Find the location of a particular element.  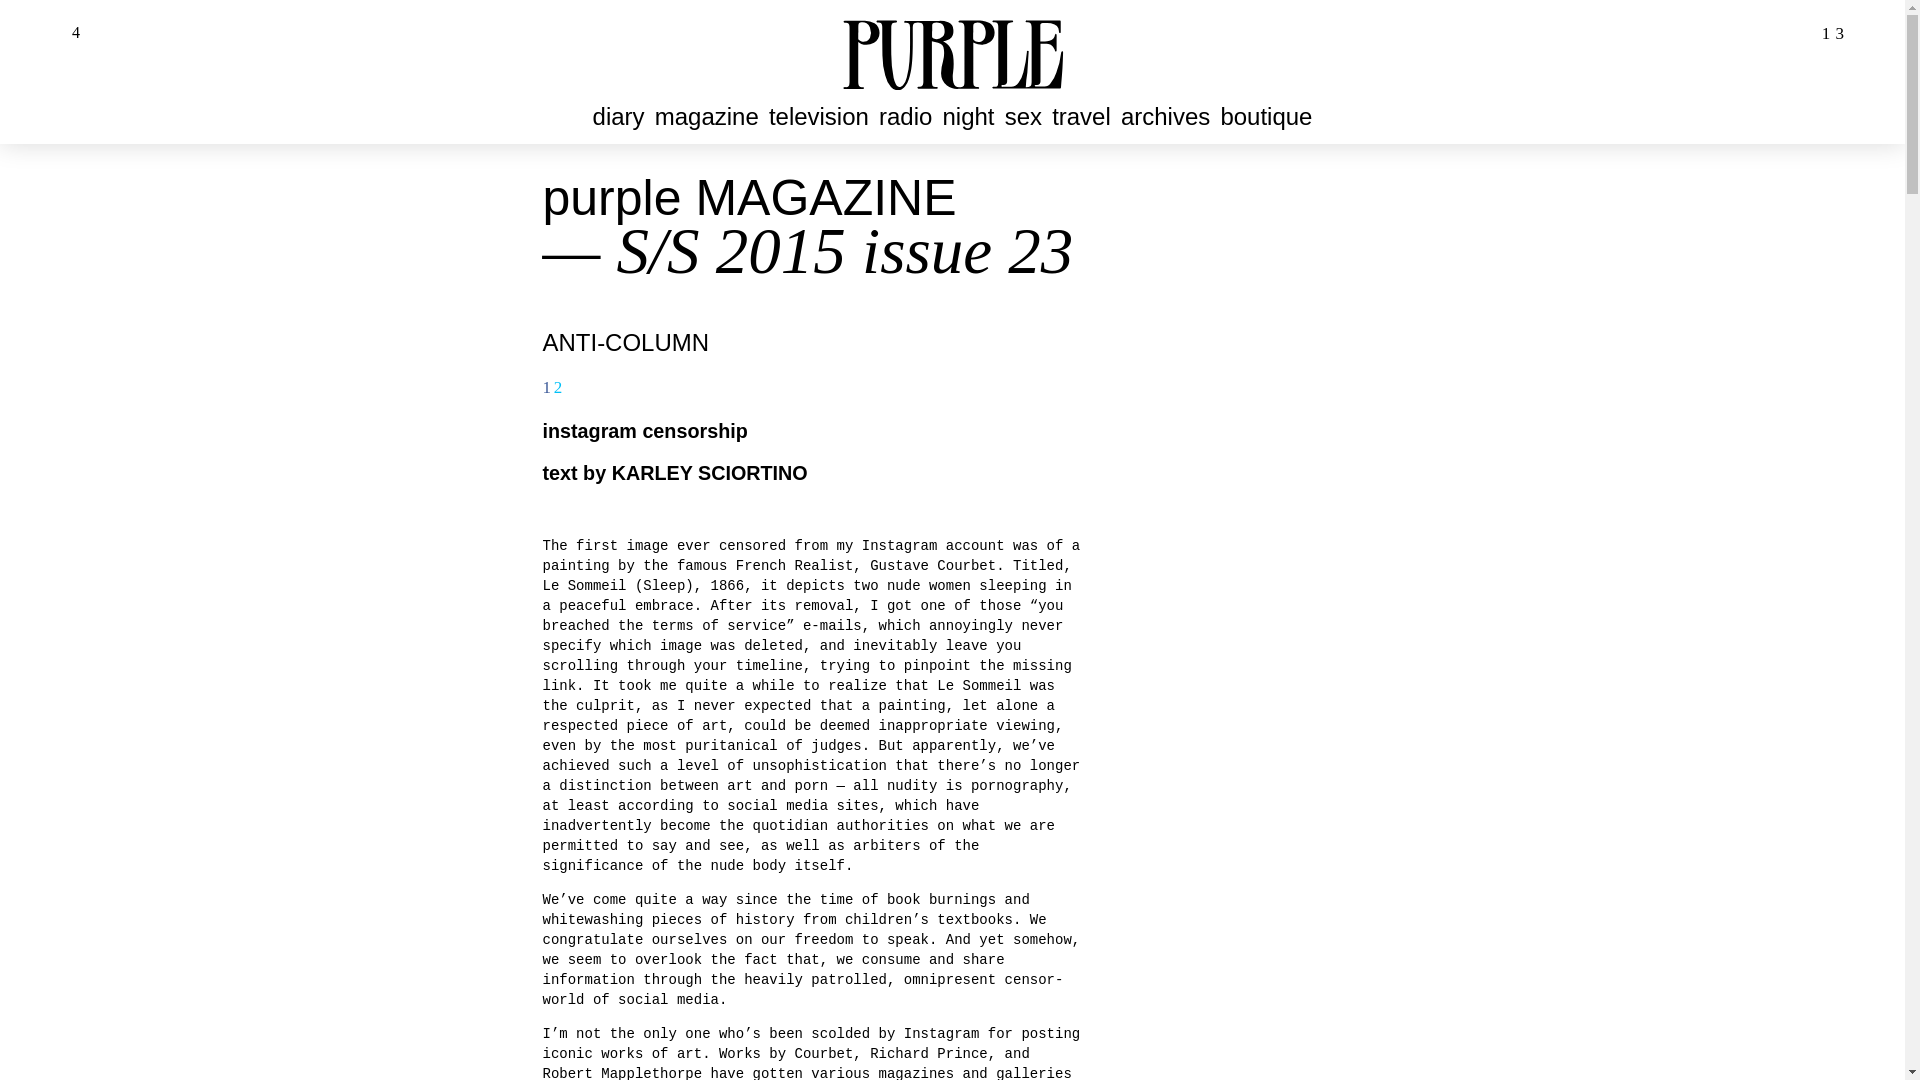

television is located at coordinates (818, 116).